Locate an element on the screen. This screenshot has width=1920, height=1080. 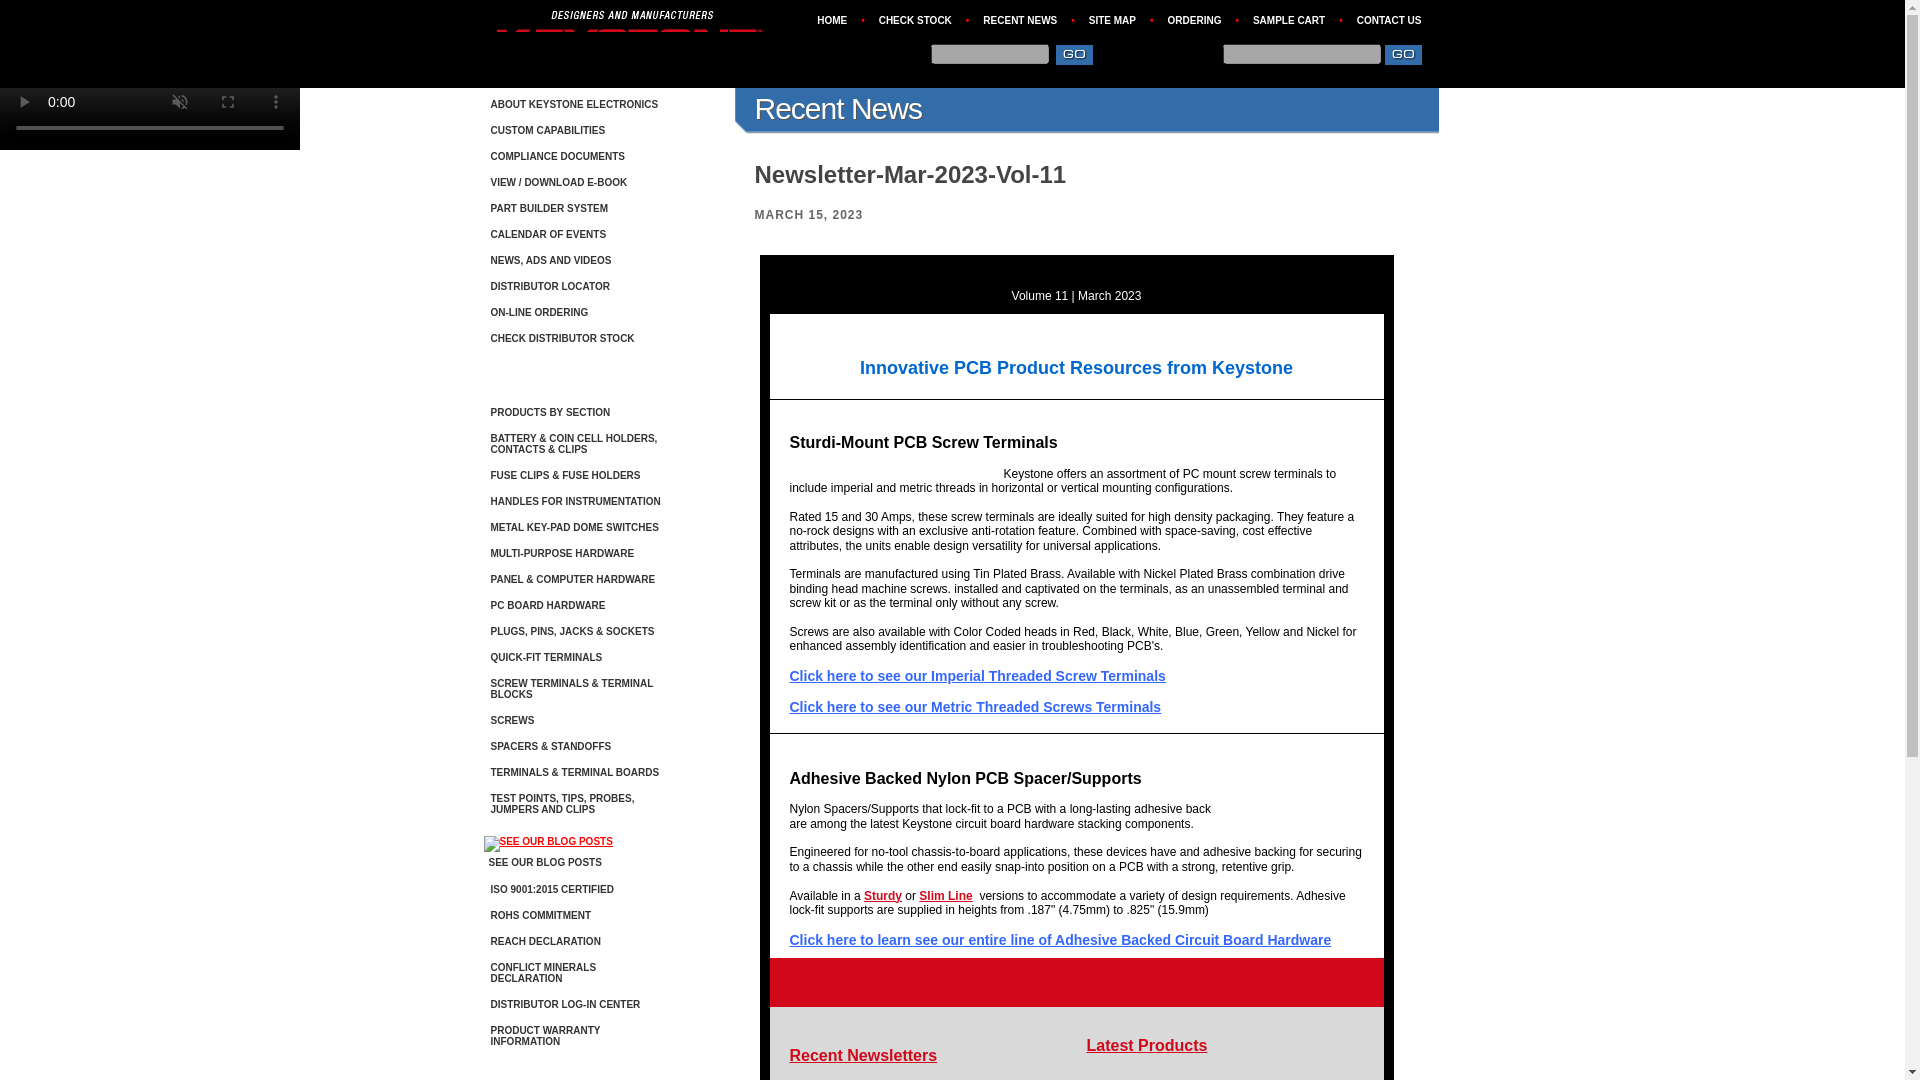
CONTACT US is located at coordinates (1390, 20).